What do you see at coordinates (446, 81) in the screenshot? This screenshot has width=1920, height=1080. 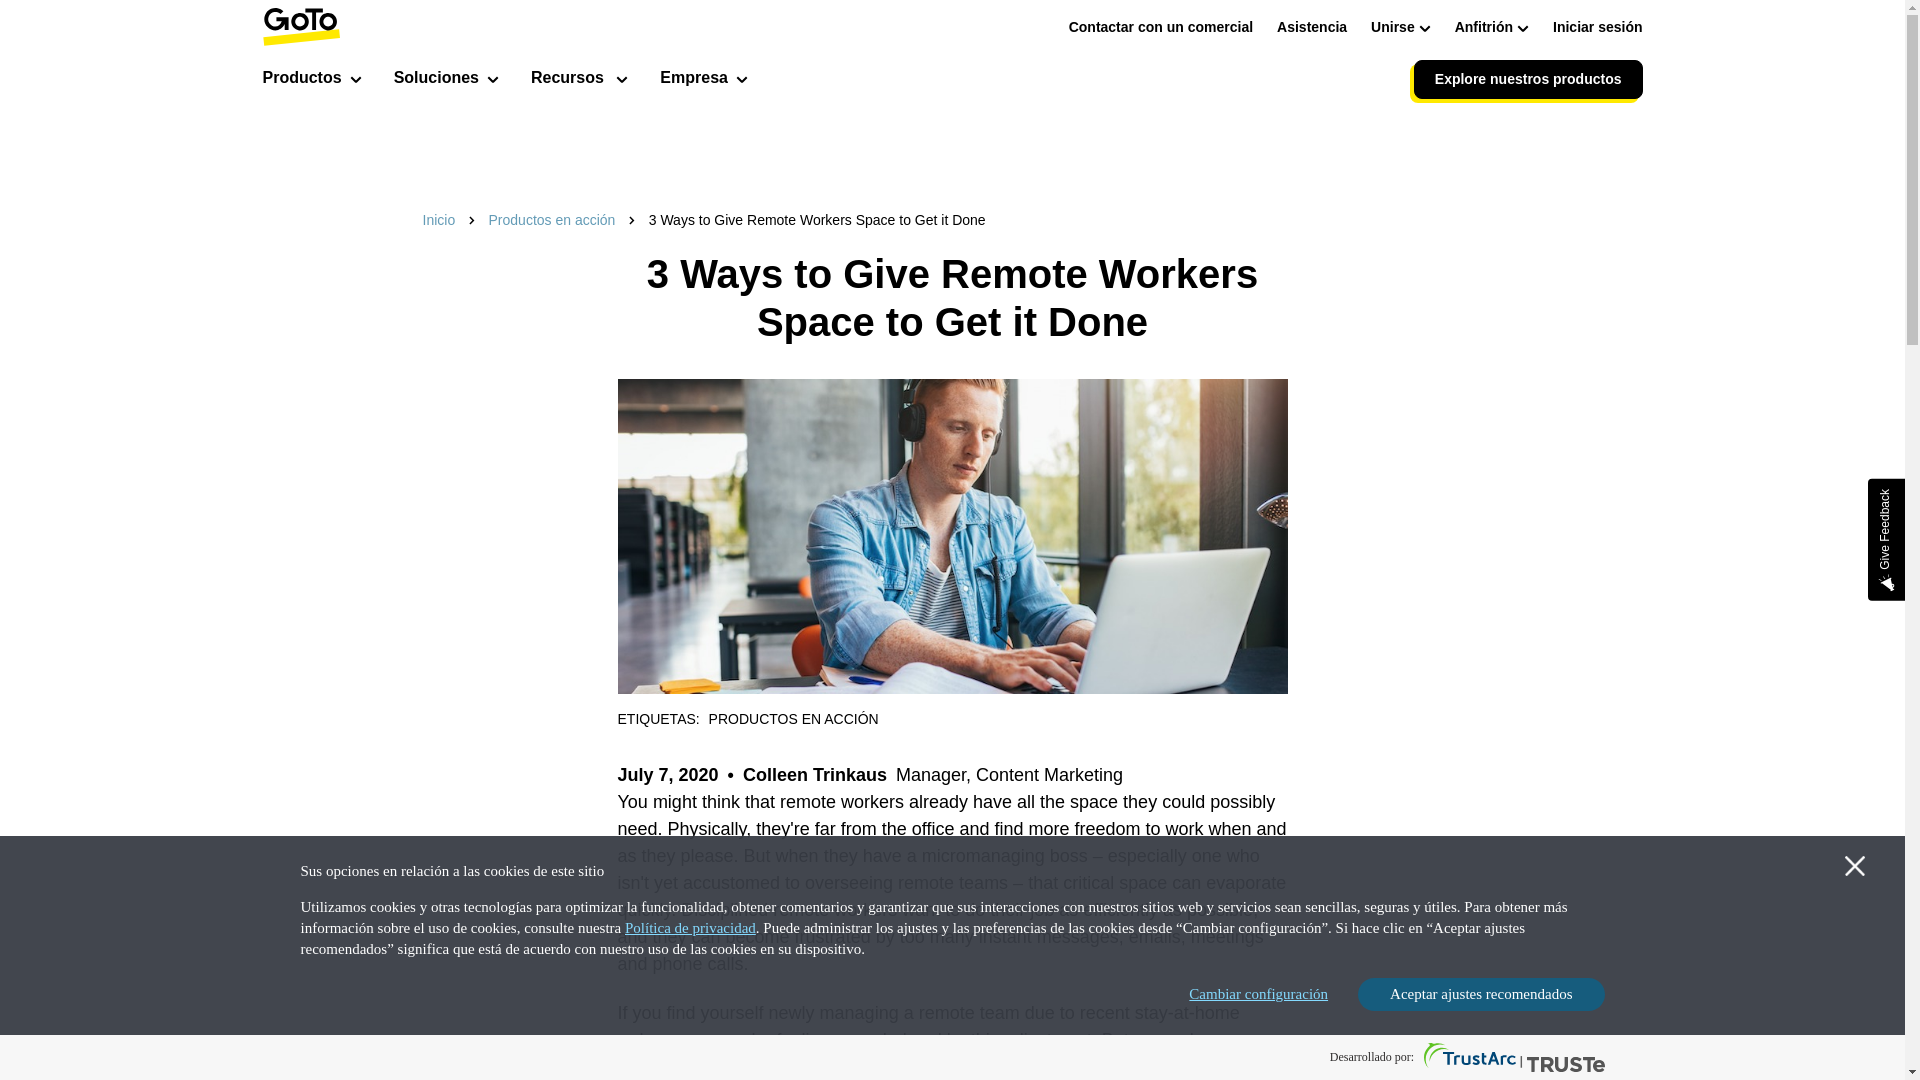 I see `Soluciones` at bounding box center [446, 81].